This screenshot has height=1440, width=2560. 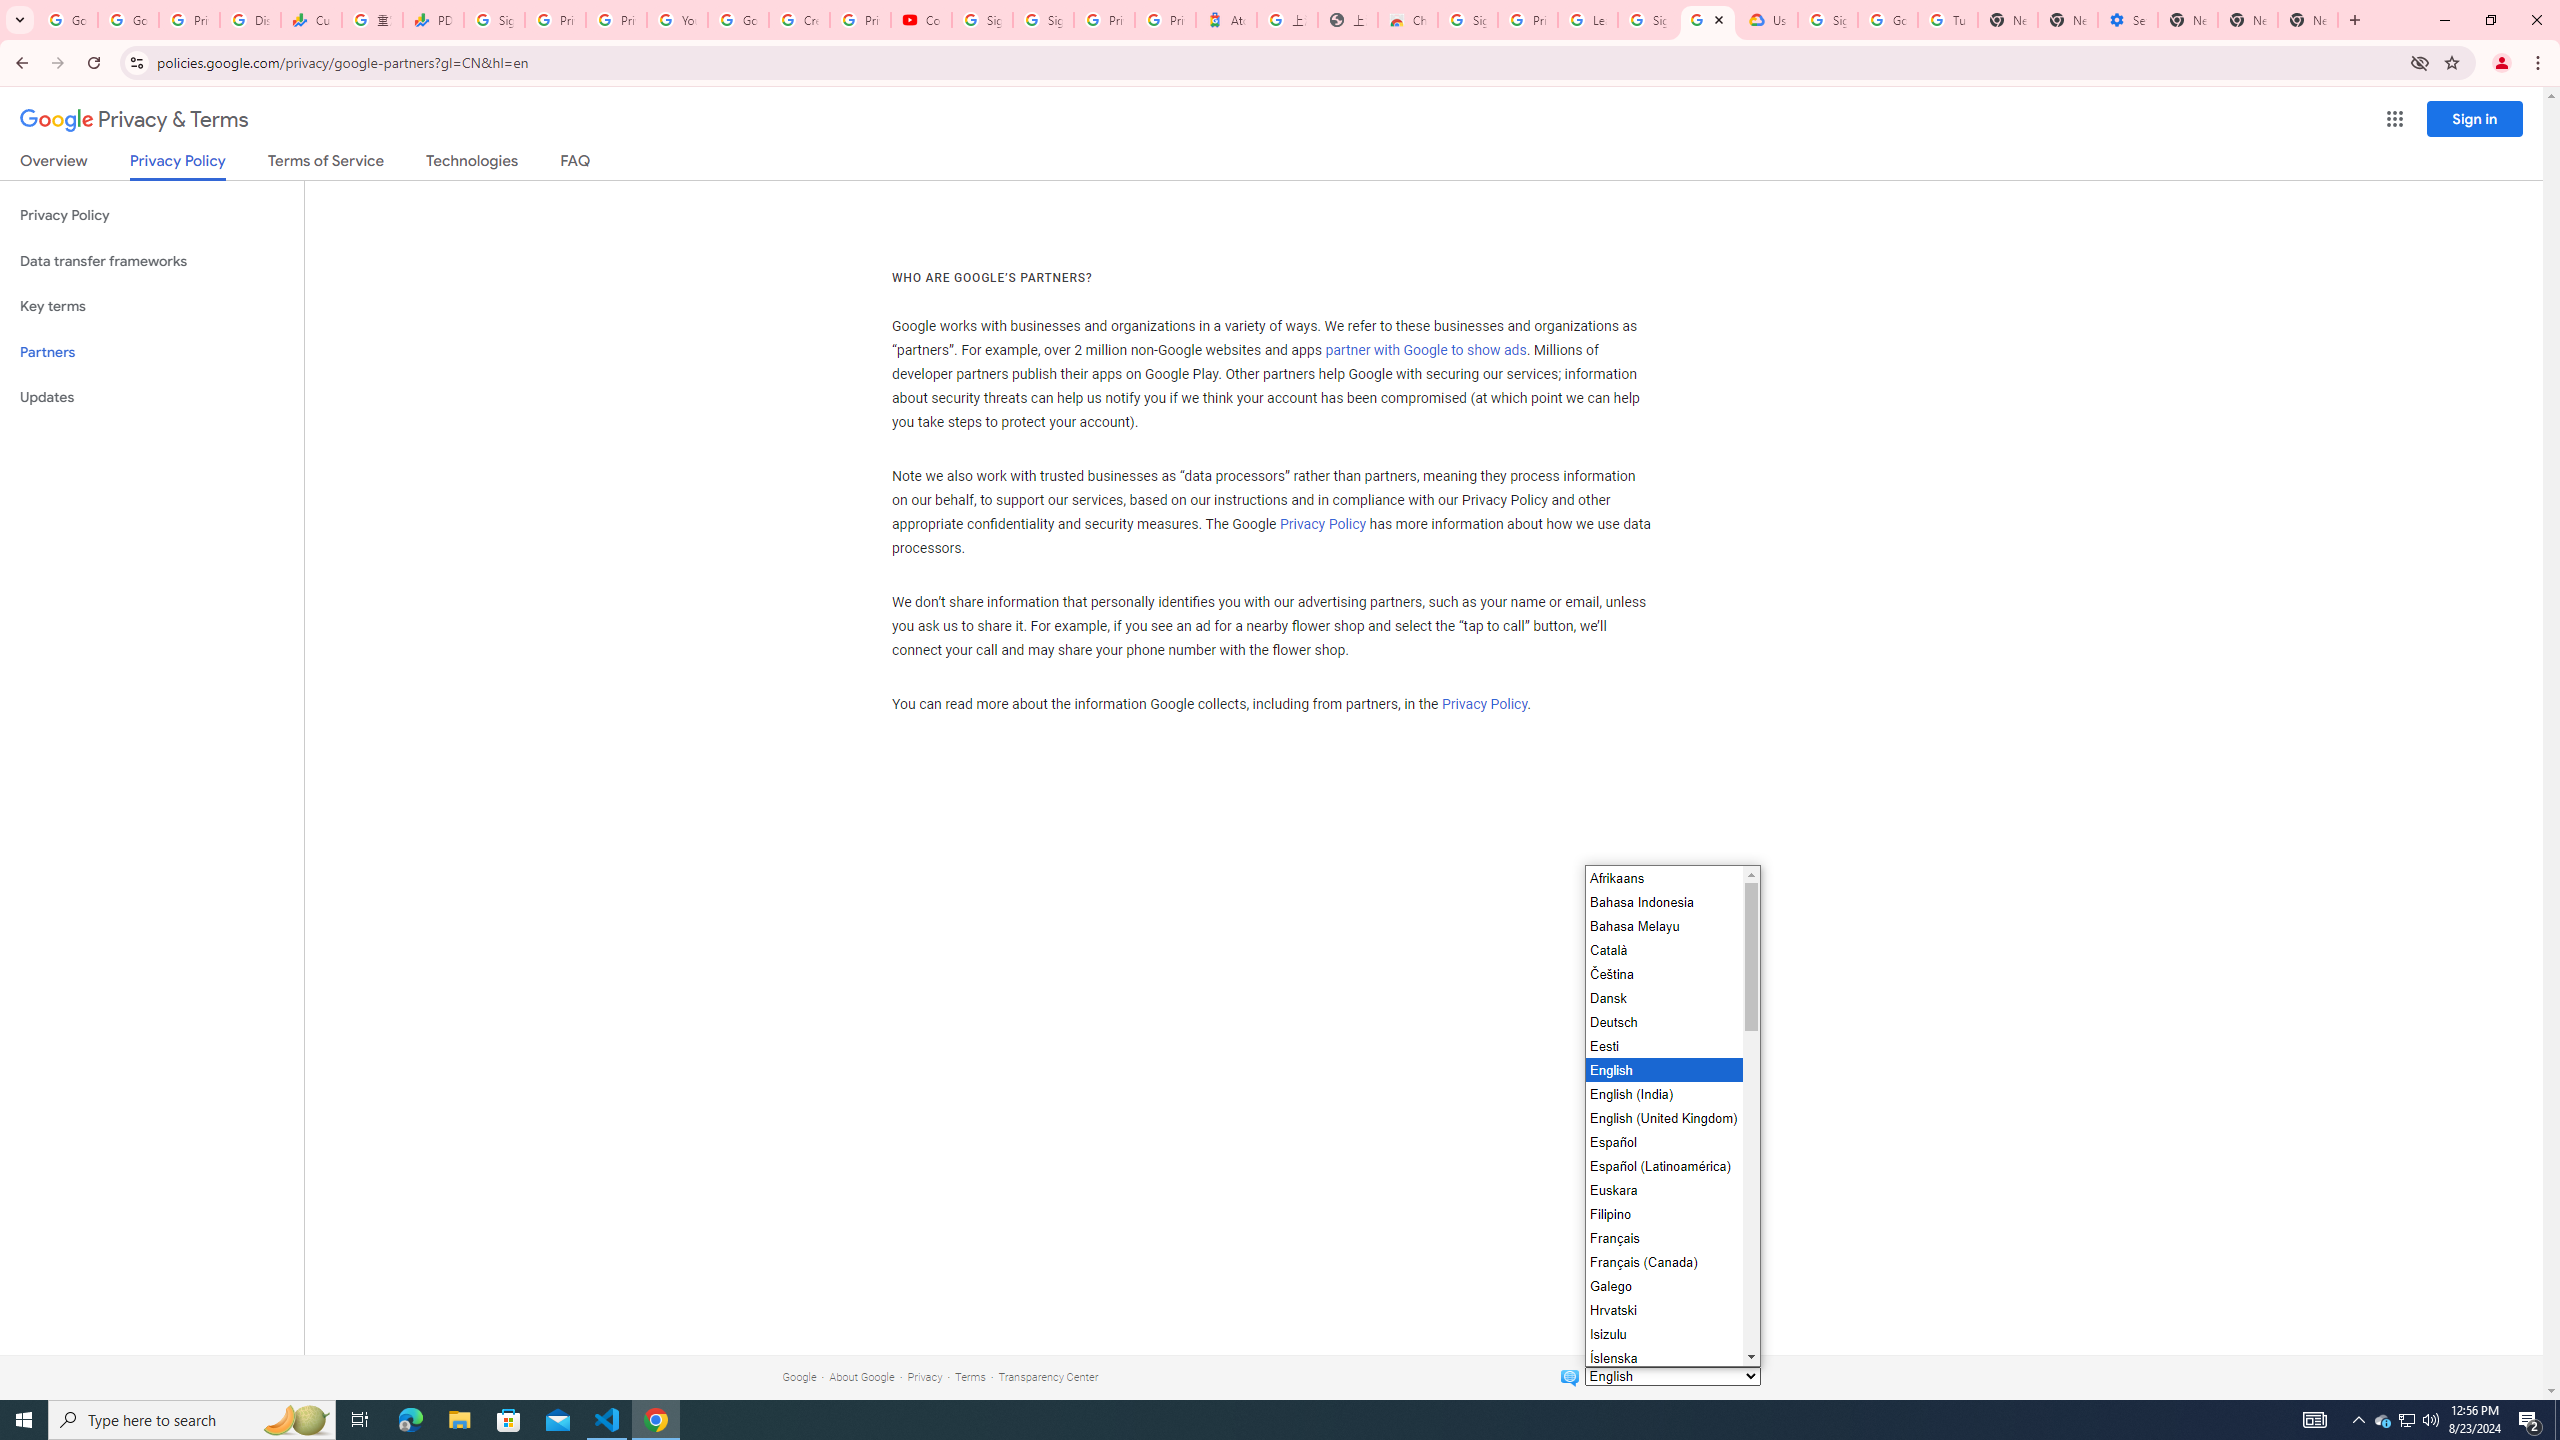 What do you see at coordinates (862, 1376) in the screenshot?
I see `About Google` at bounding box center [862, 1376].